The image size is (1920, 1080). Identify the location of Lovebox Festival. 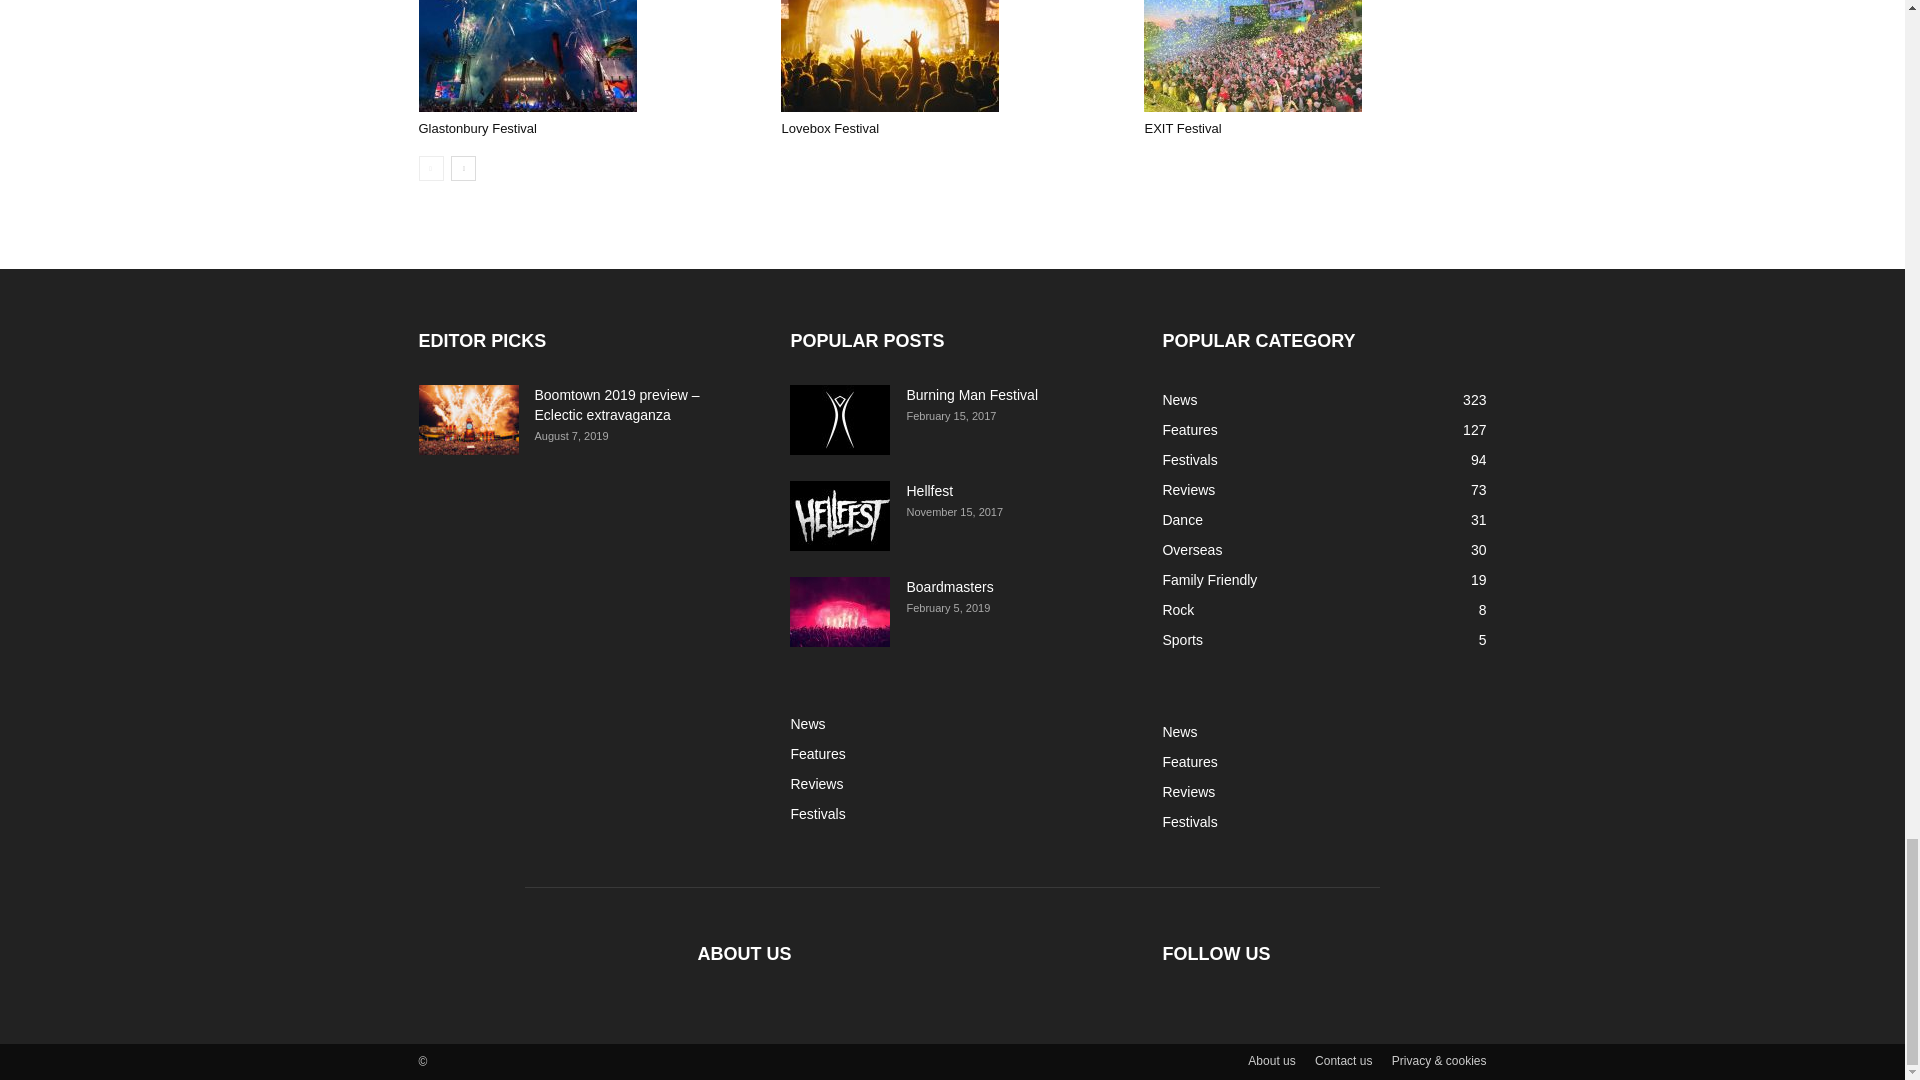
(890, 56).